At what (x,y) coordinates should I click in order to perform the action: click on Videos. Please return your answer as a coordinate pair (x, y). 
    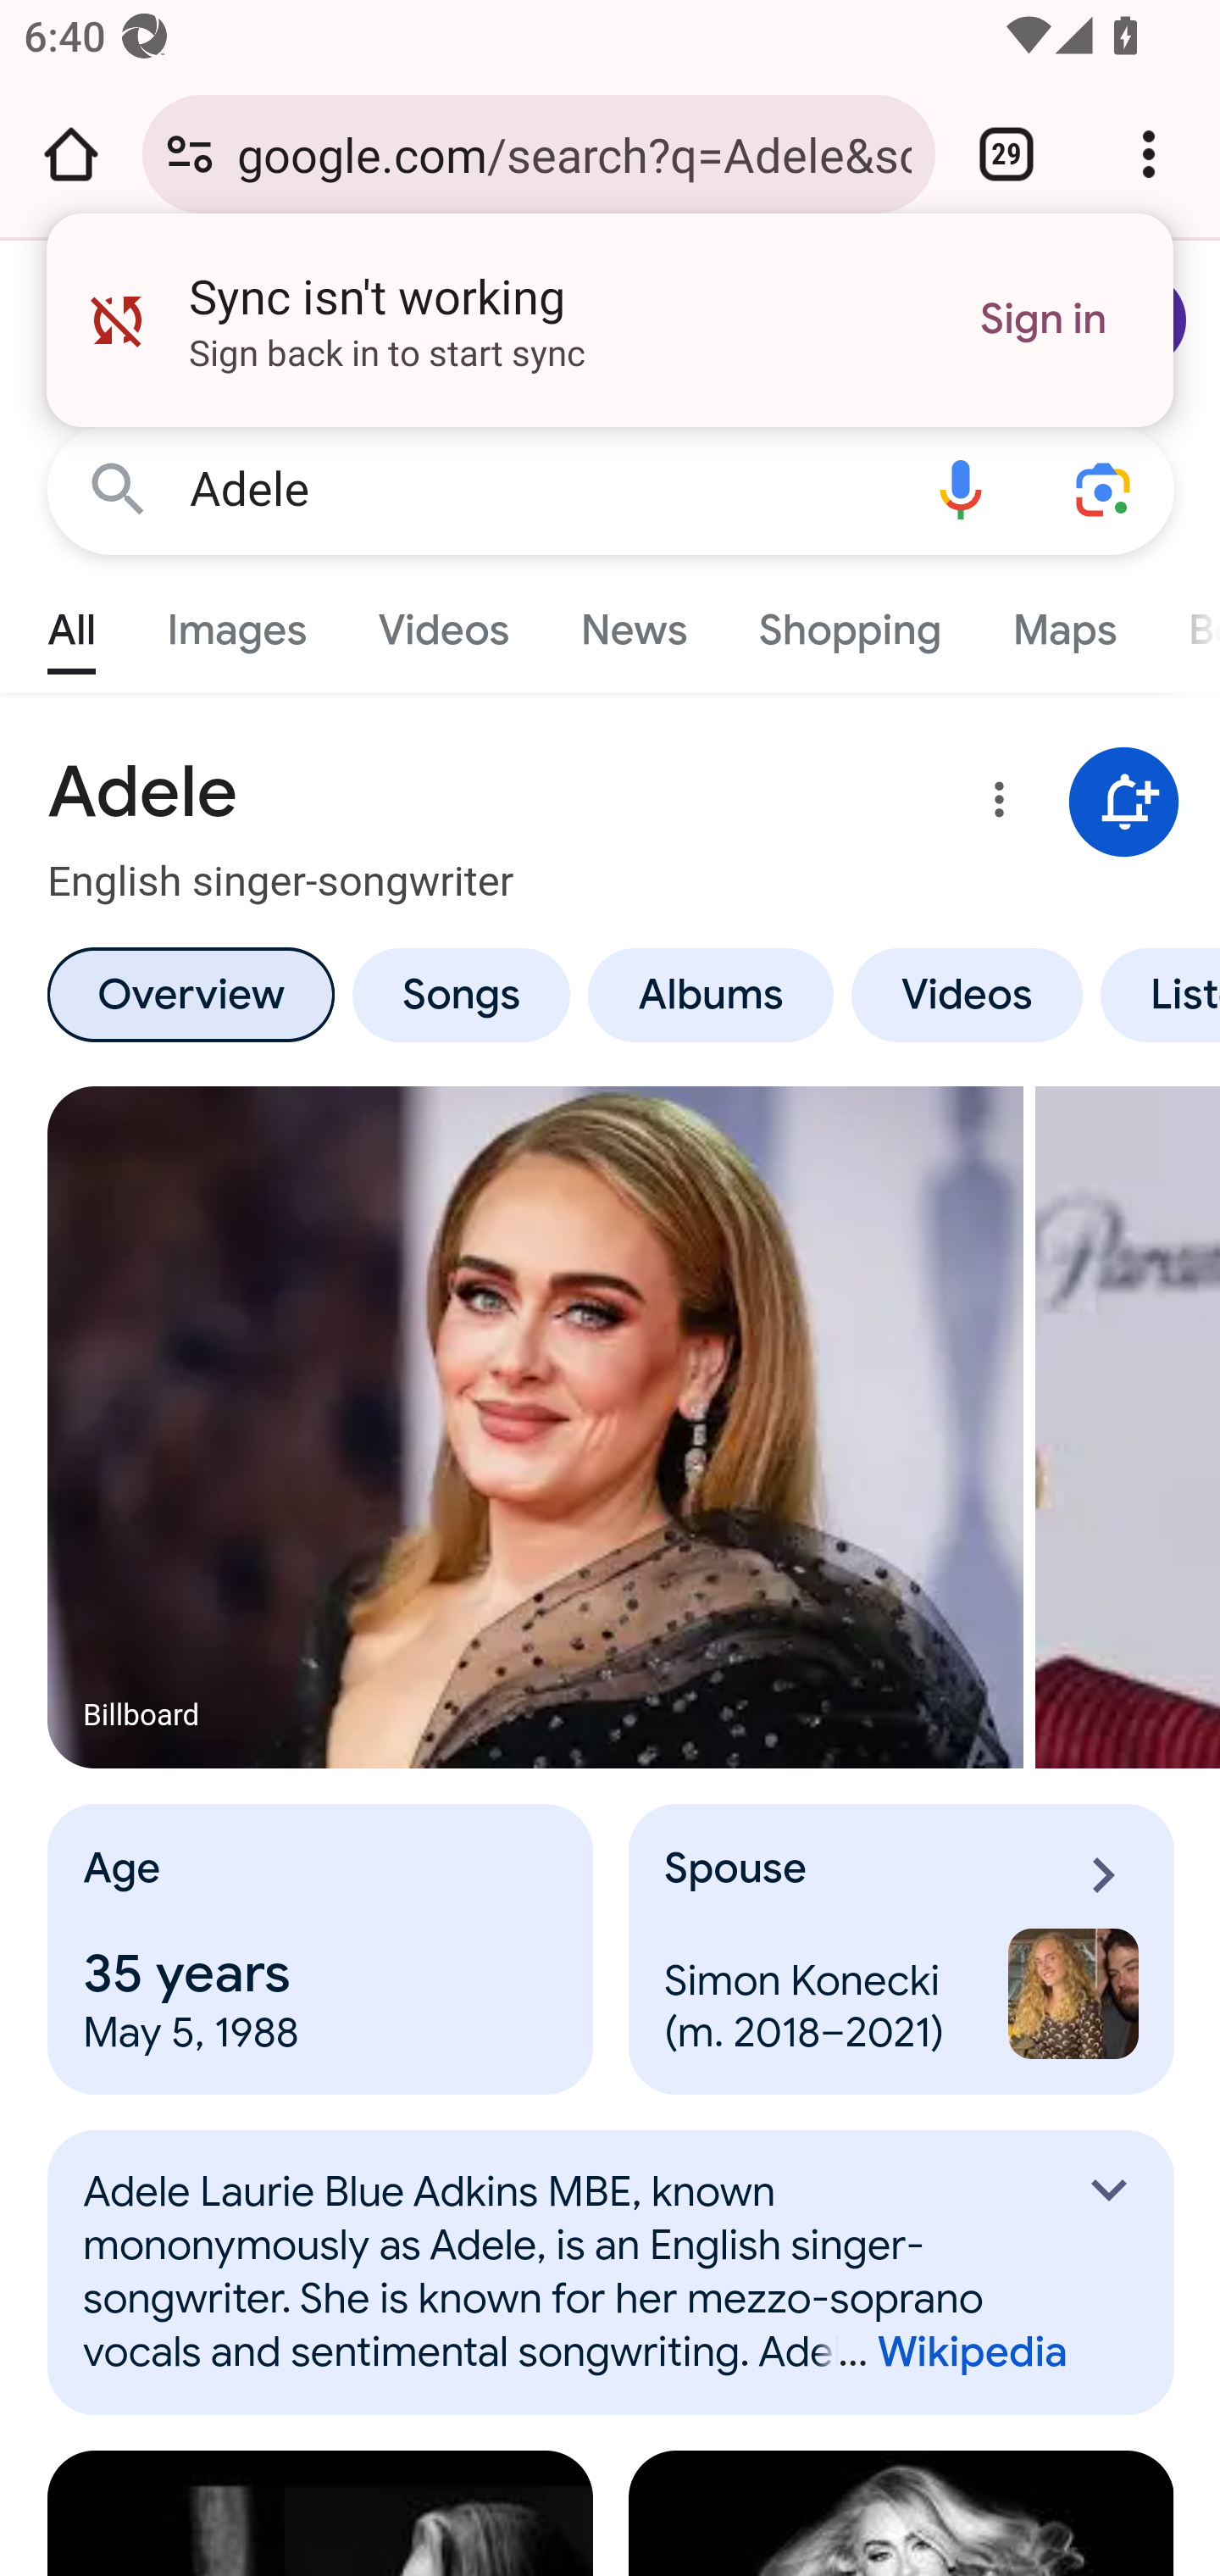
    Looking at the image, I should click on (968, 994).